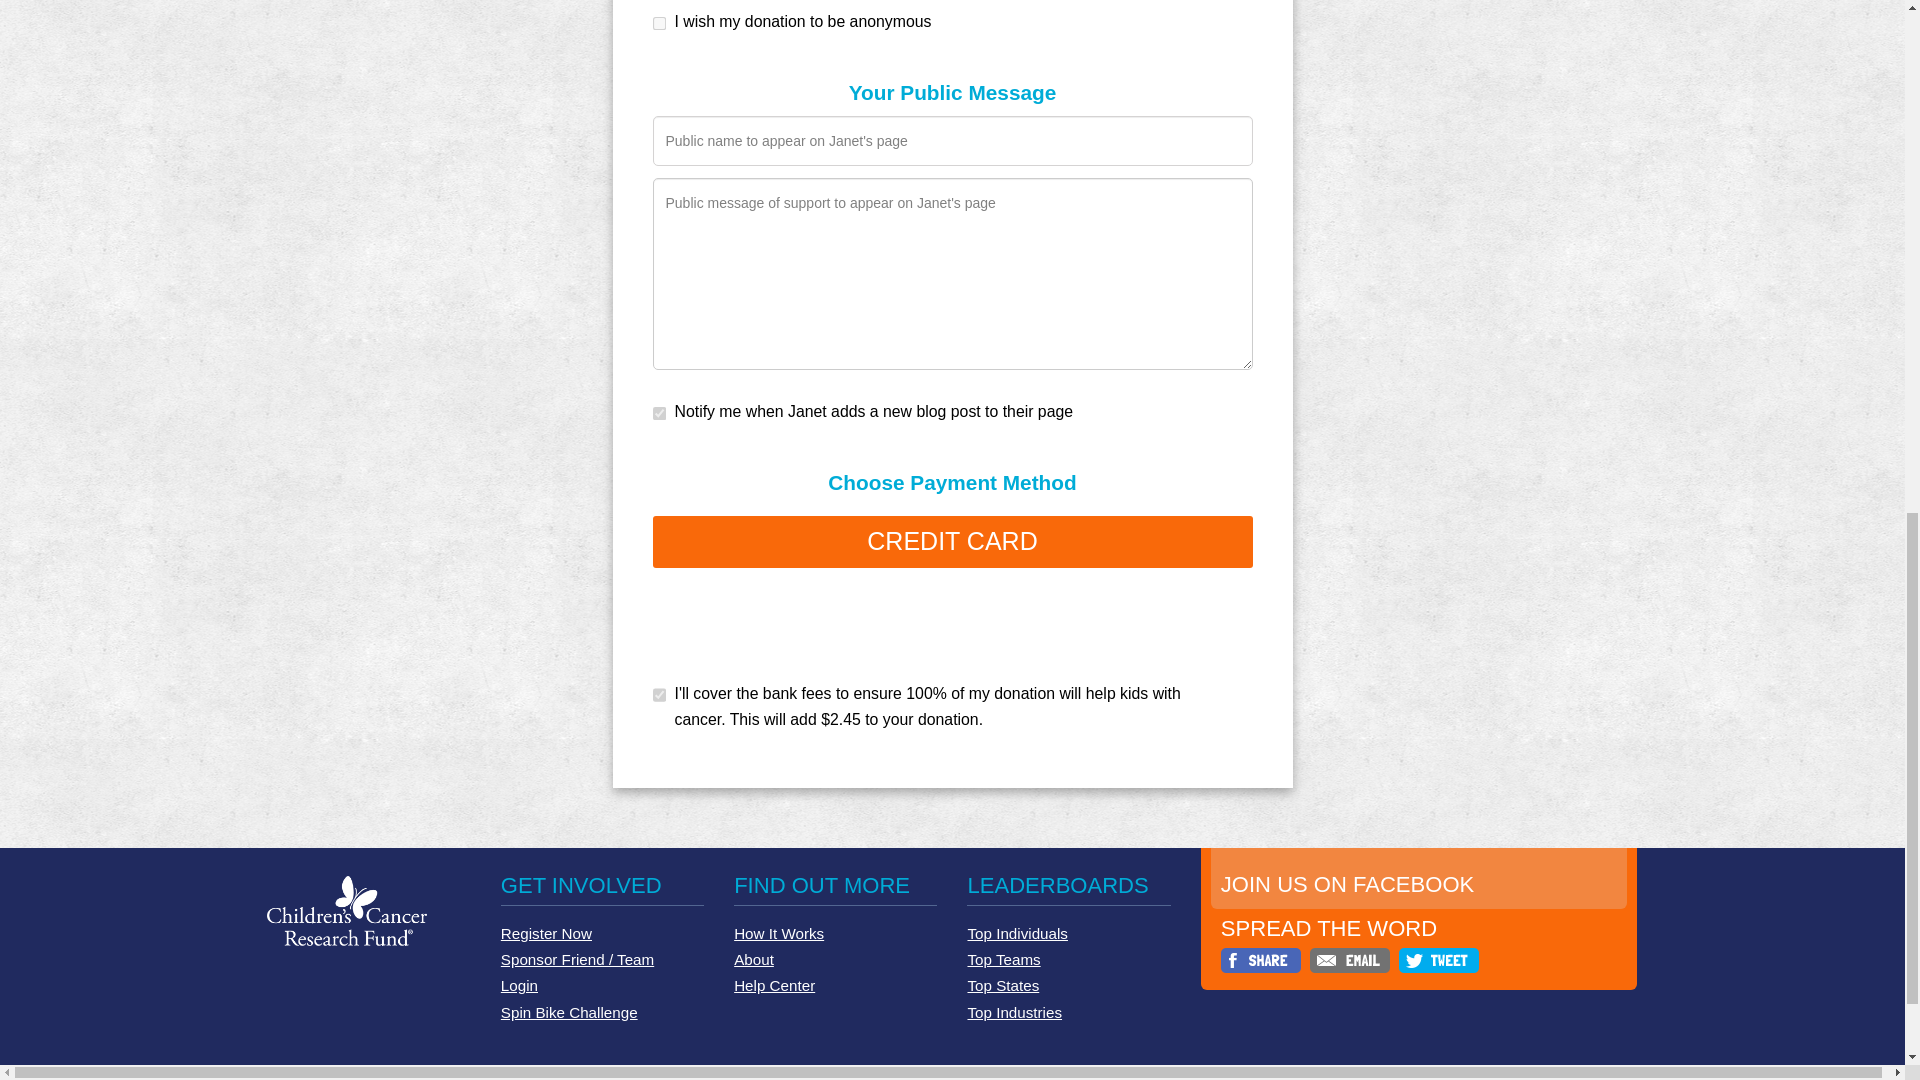  What do you see at coordinates (600, 534) in the screenshot?
I see `true` at bounding box center [600, 534].